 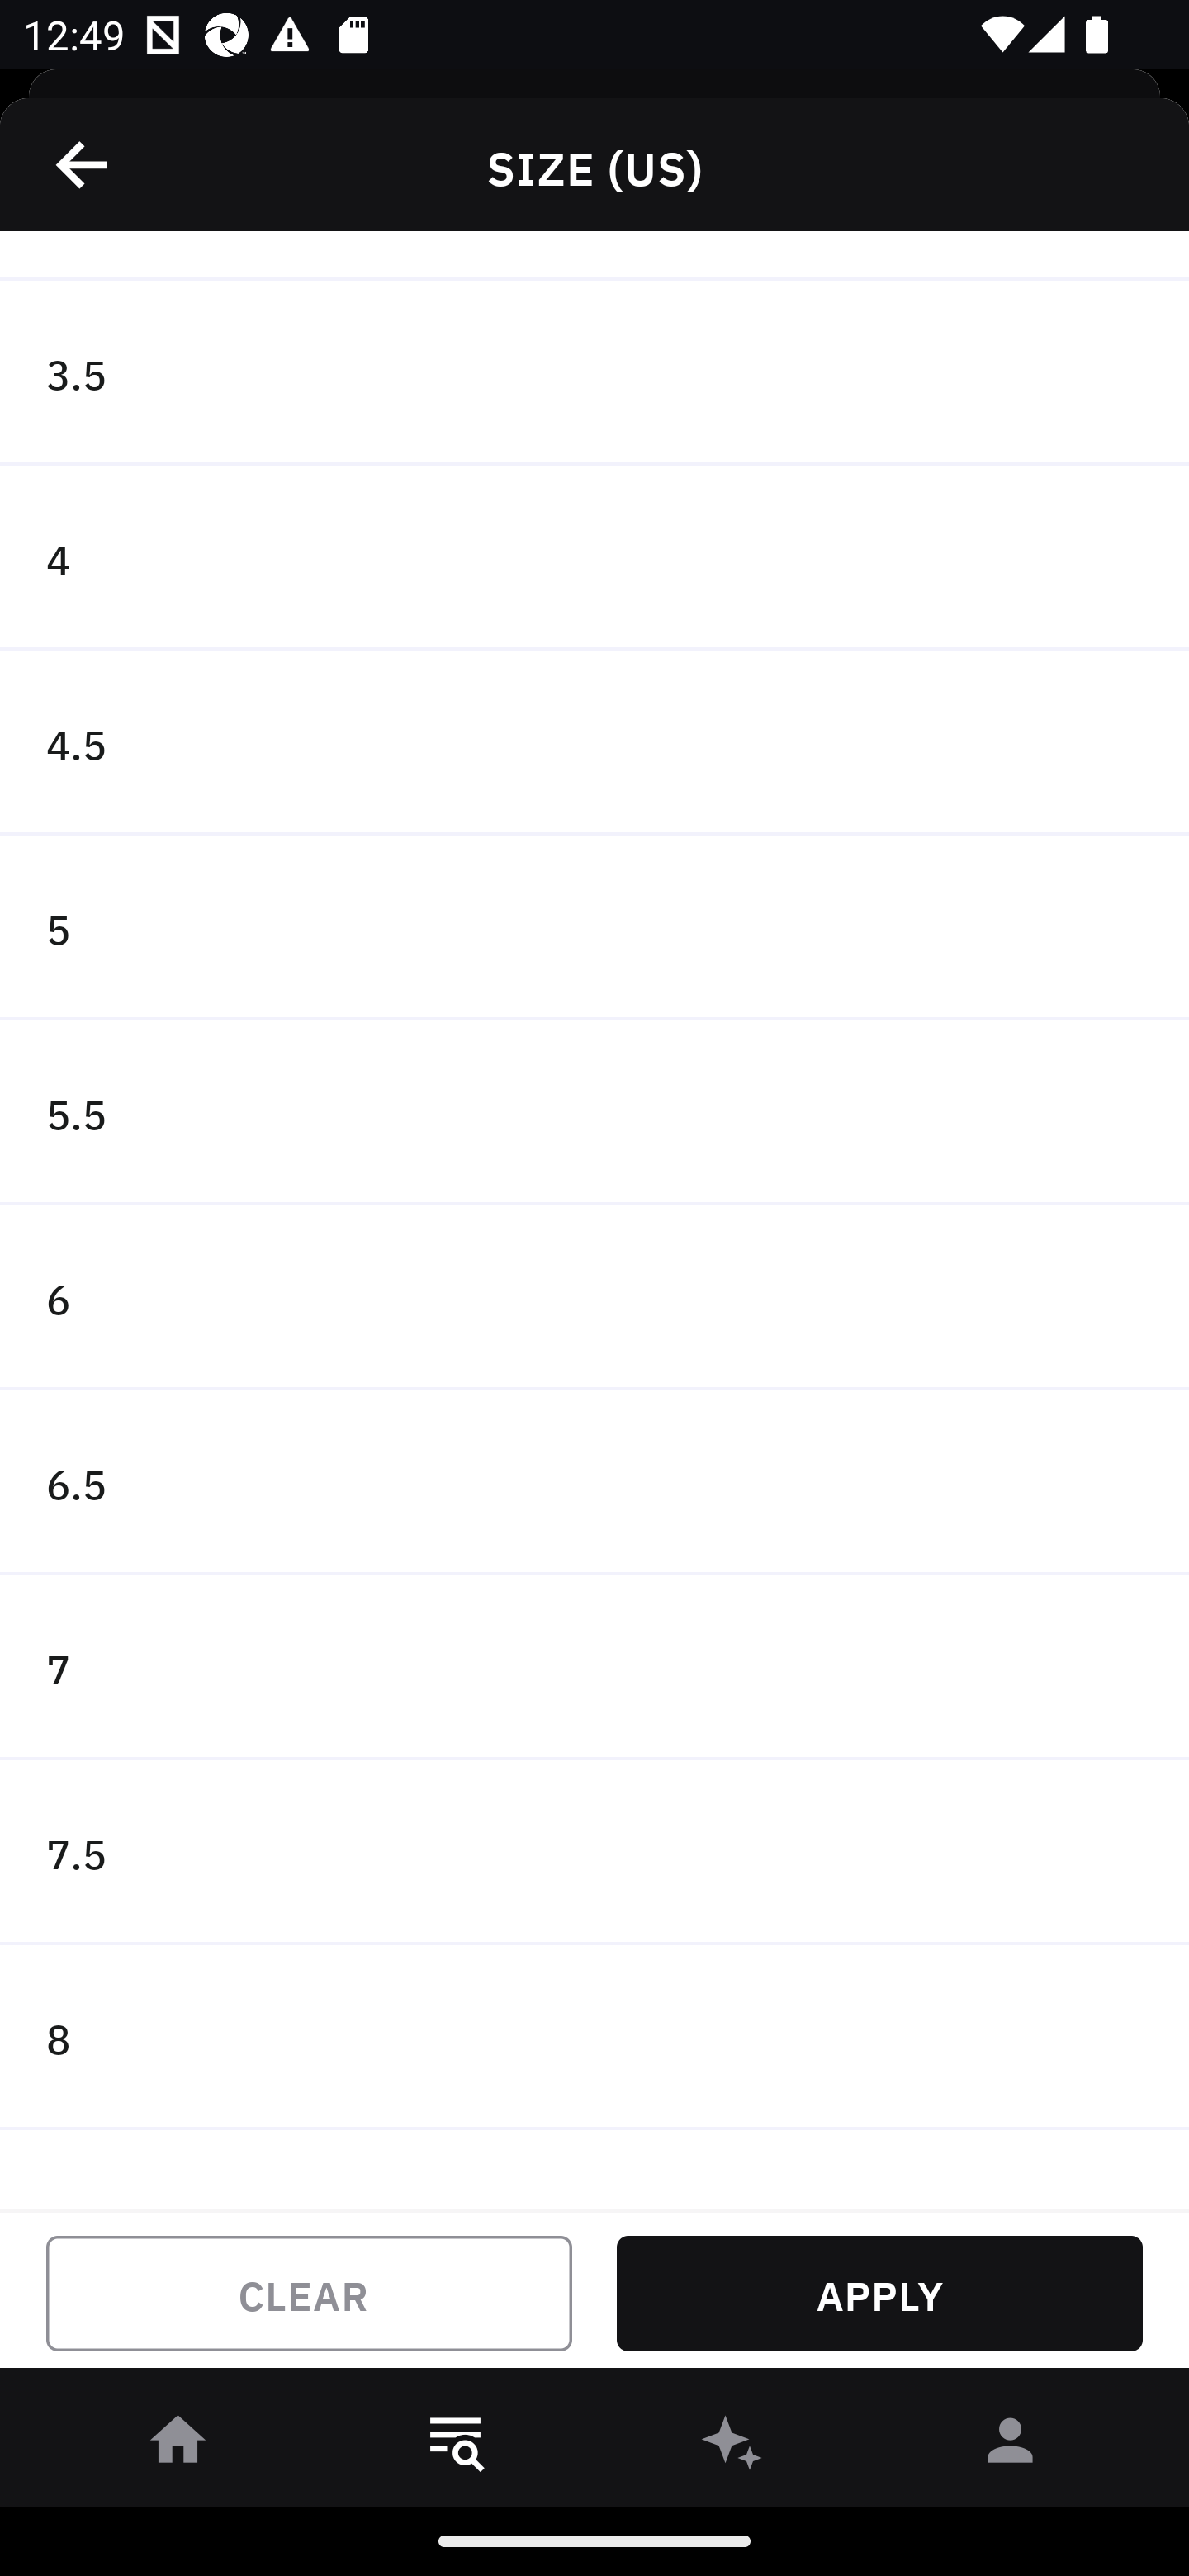 I want to click on 6, so click(x=594, y=1298).